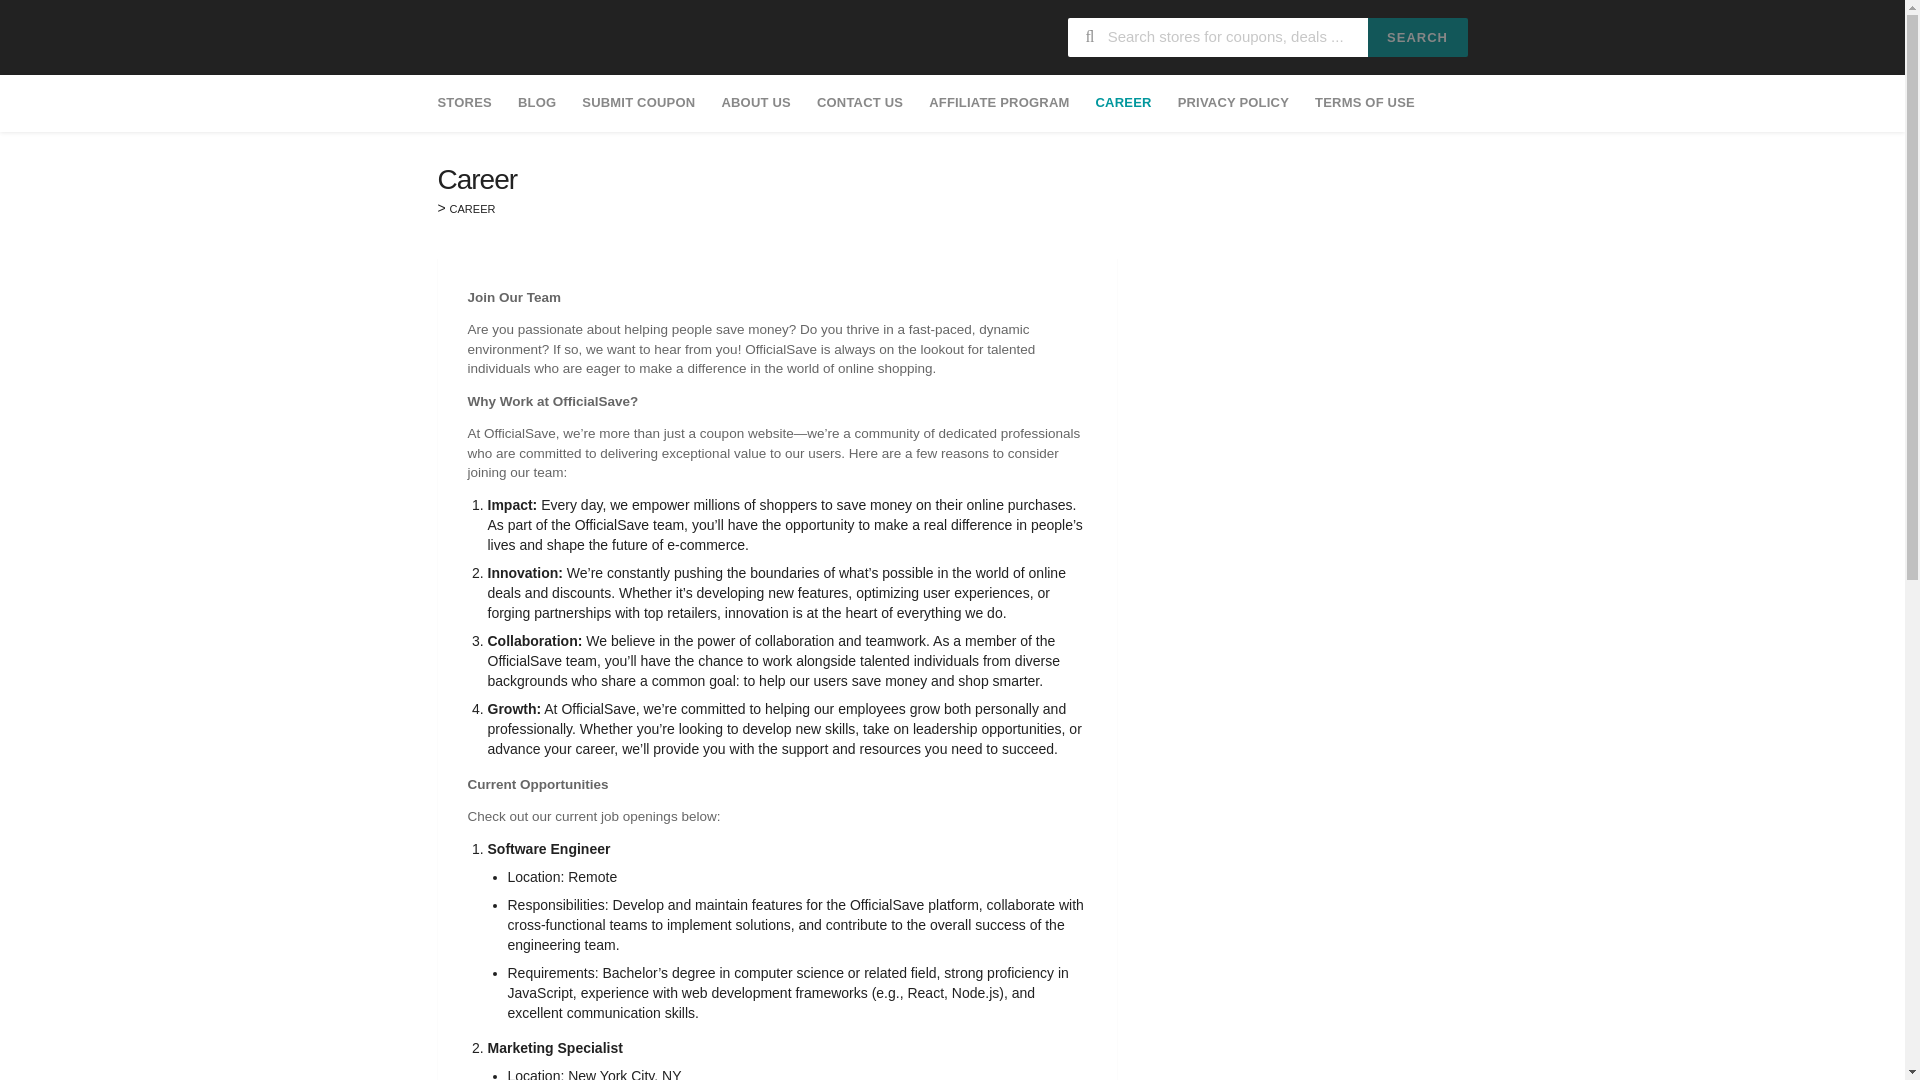 The image size is (1920, 1080). What do you see at coordinates (1364, 102) in the screenshot?
I see `TERMS OF USE` at bounding box center [1364, 102].